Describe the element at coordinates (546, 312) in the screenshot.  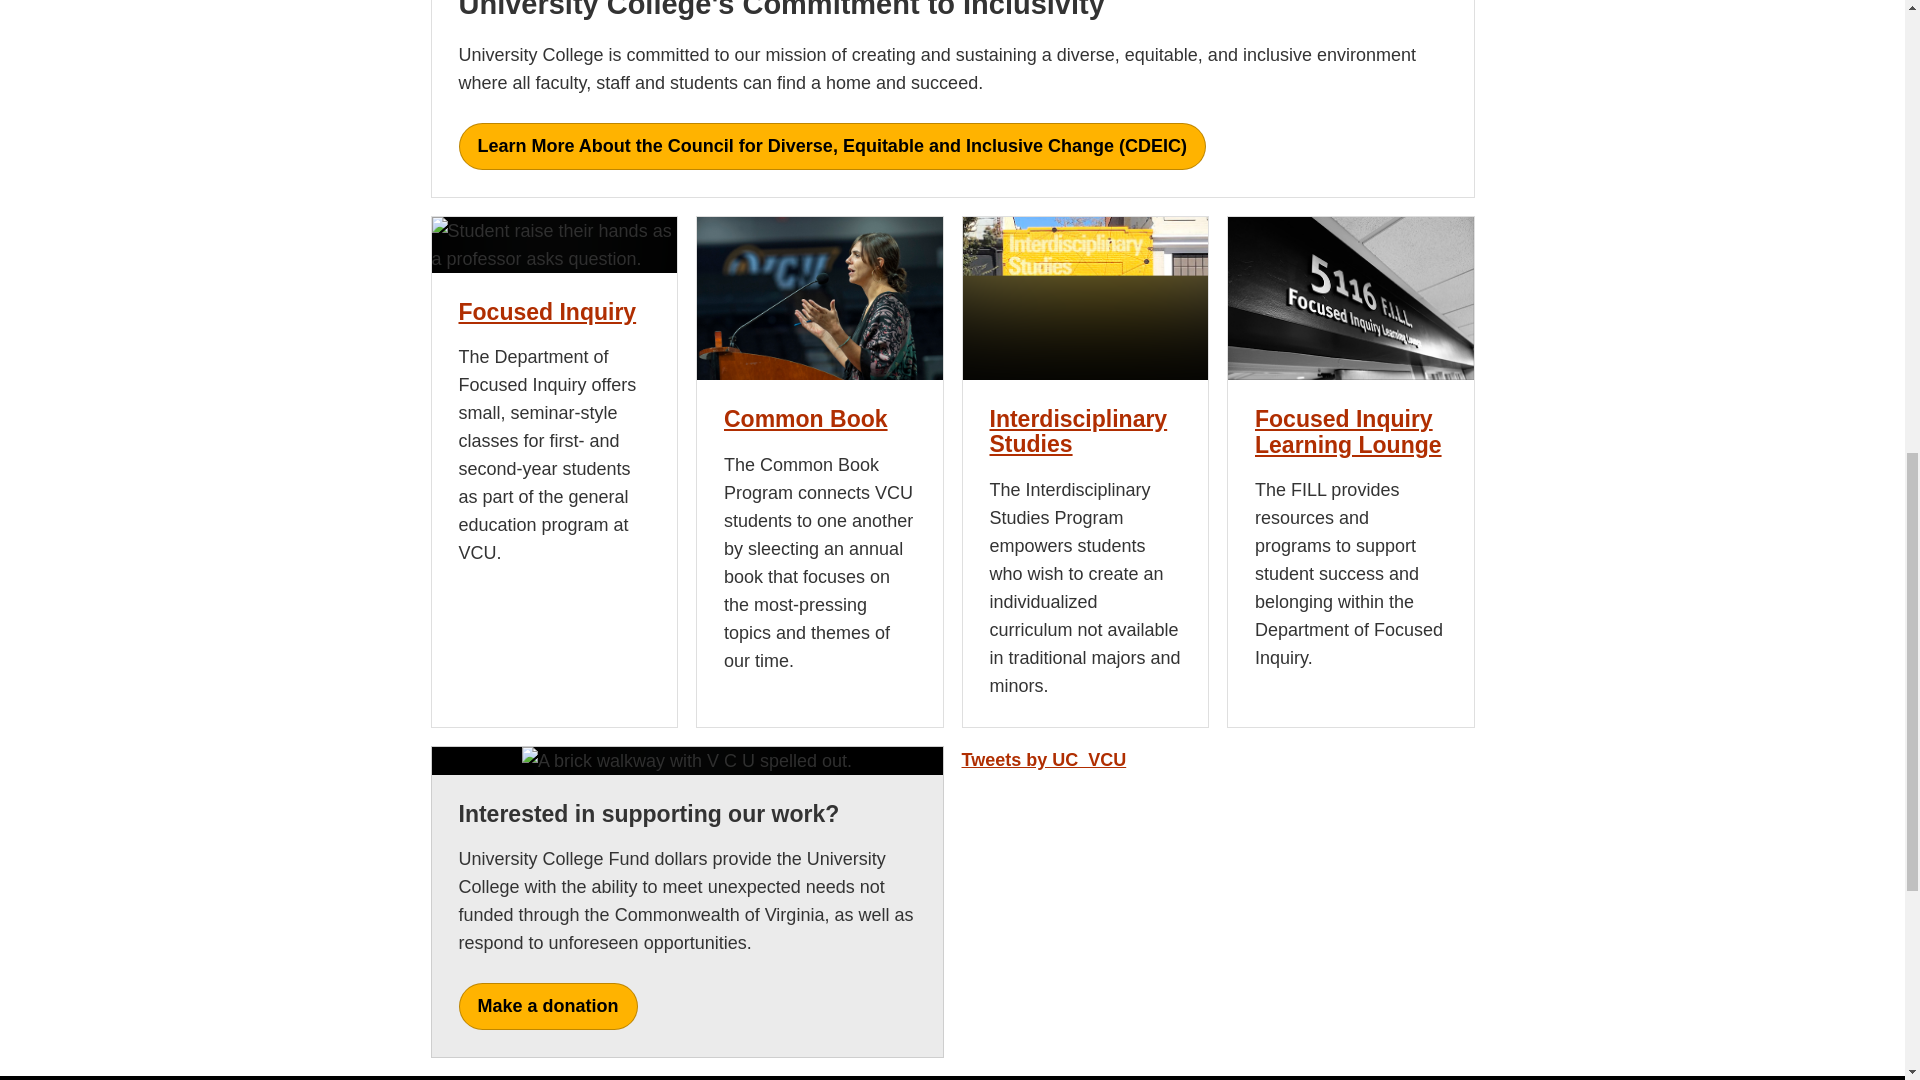
I see `Focused Inquiry` at that location.